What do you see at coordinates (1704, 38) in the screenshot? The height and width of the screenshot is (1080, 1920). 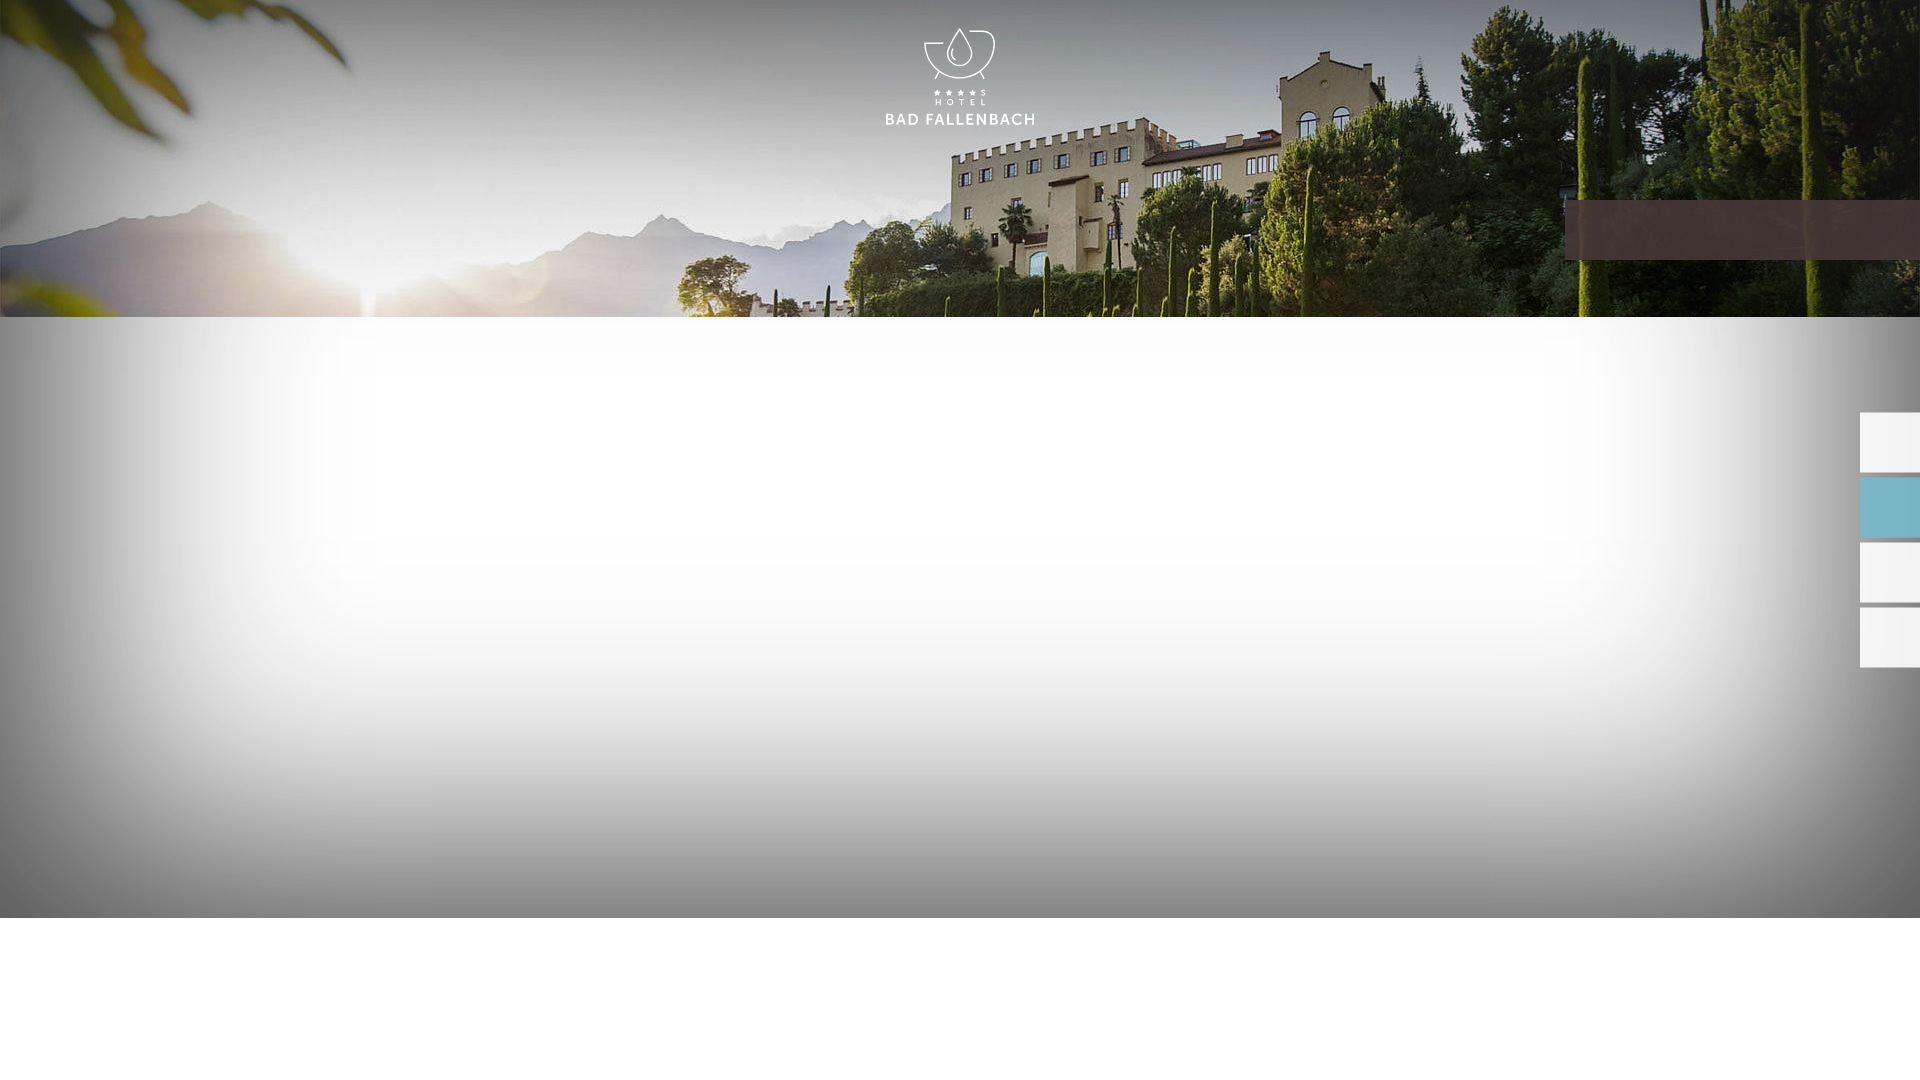 I see `ENGLISH` at bounding box center [1704, 38].